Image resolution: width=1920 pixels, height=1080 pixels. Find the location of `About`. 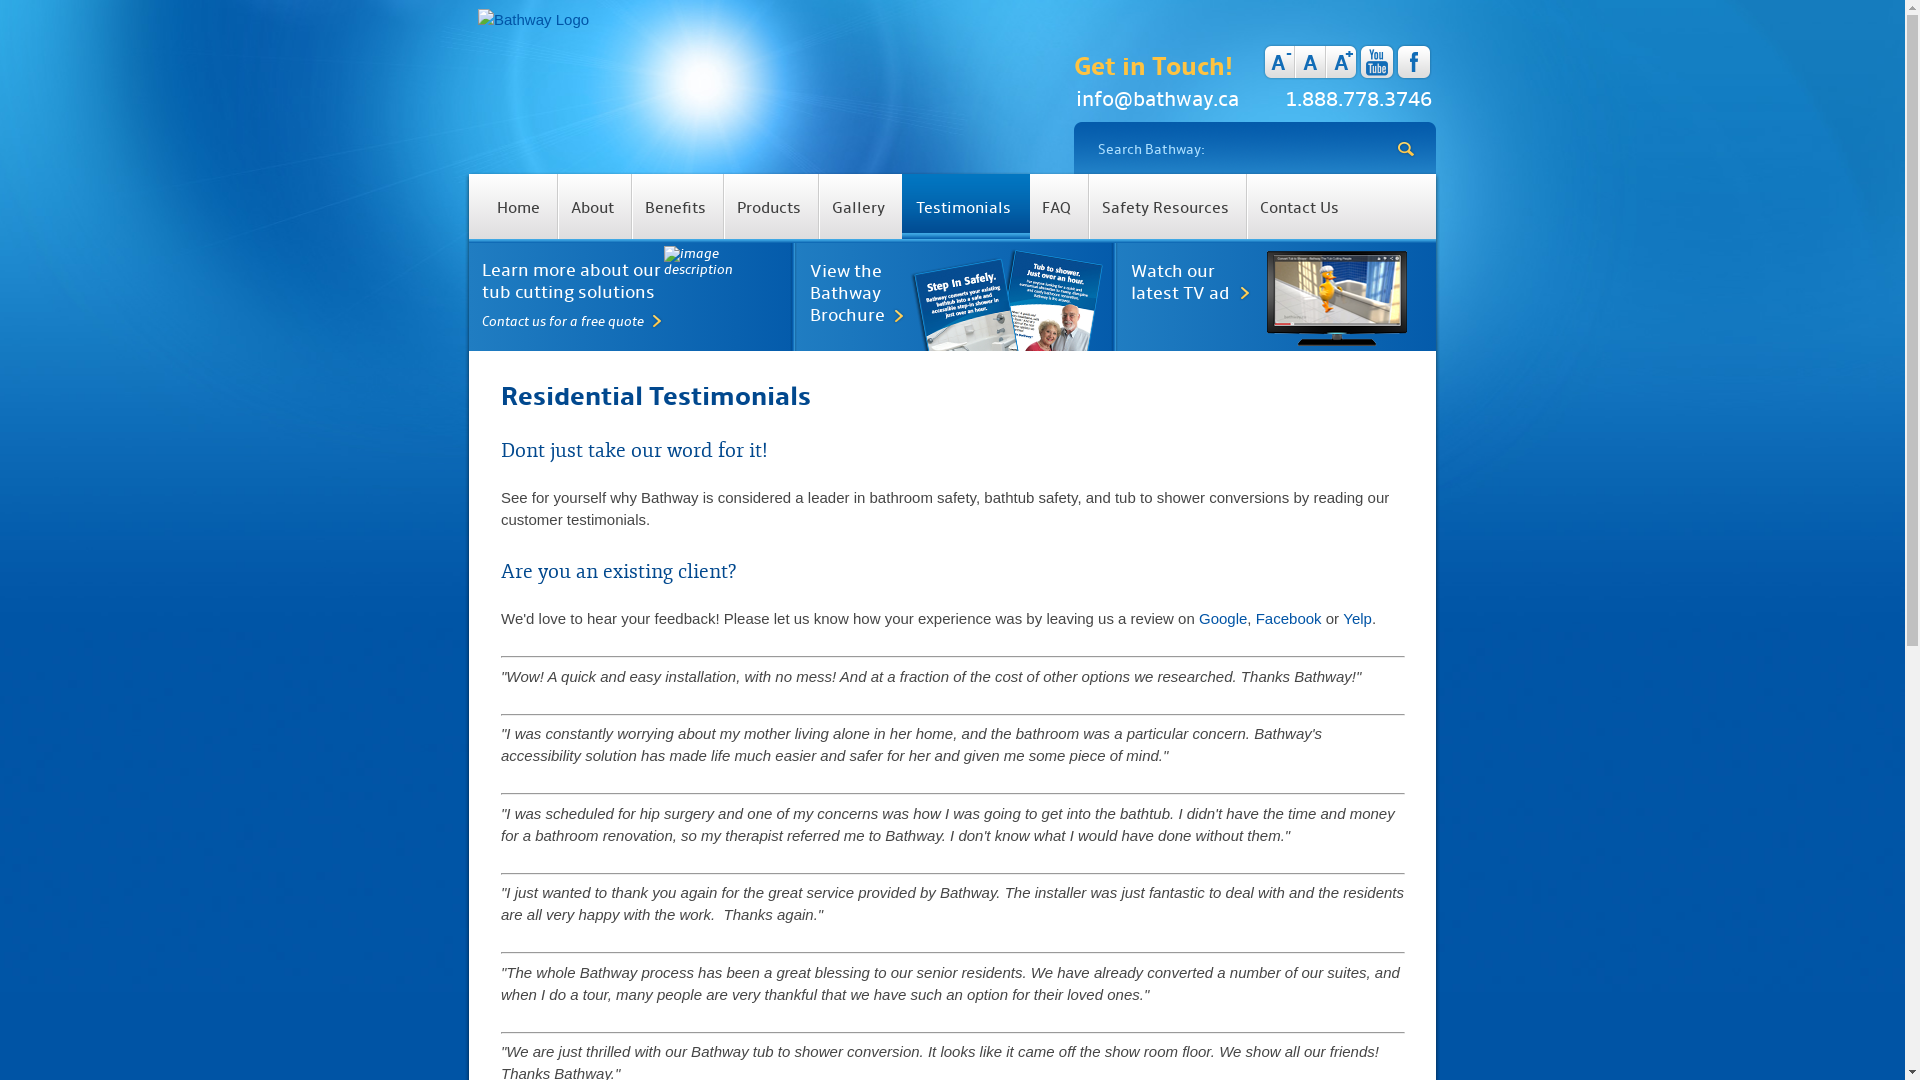

About is located at coordinates (593, 206).